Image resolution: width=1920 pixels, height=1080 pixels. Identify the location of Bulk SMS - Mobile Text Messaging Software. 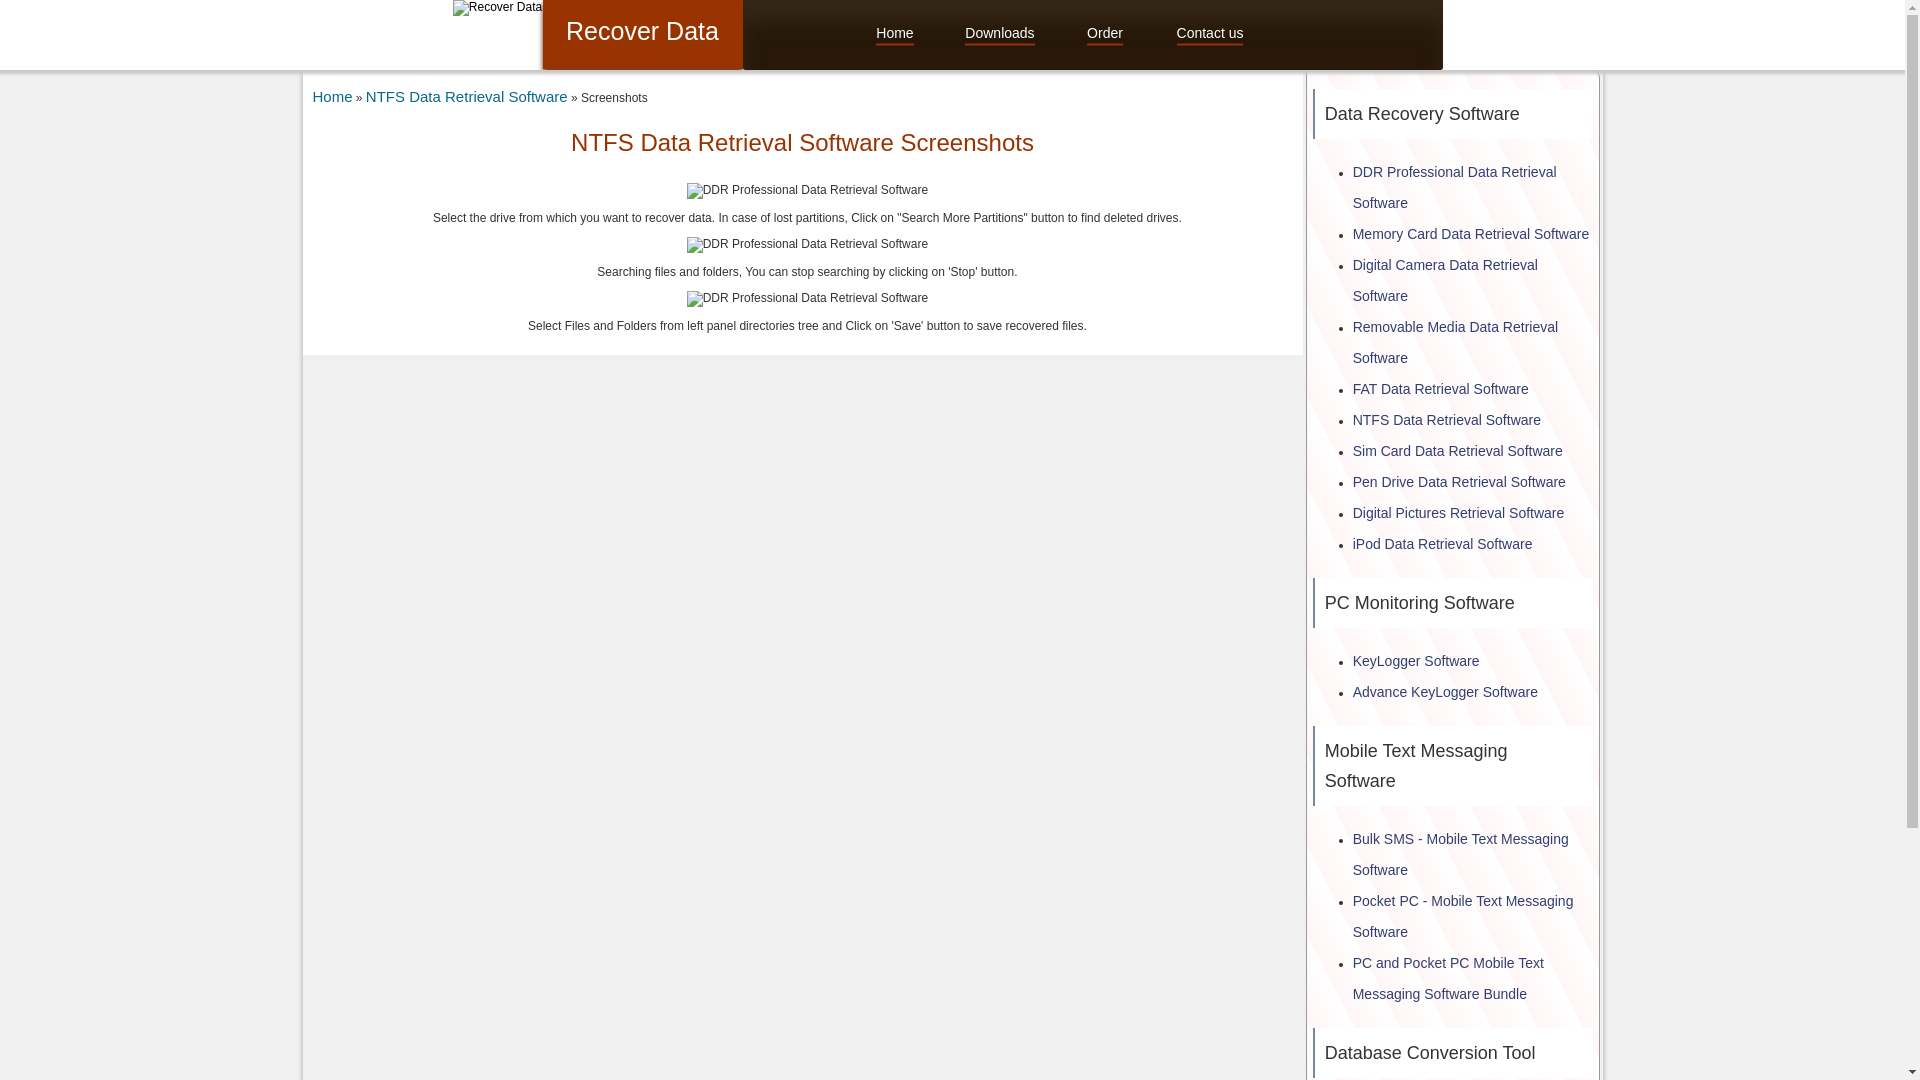
(1460, 854).